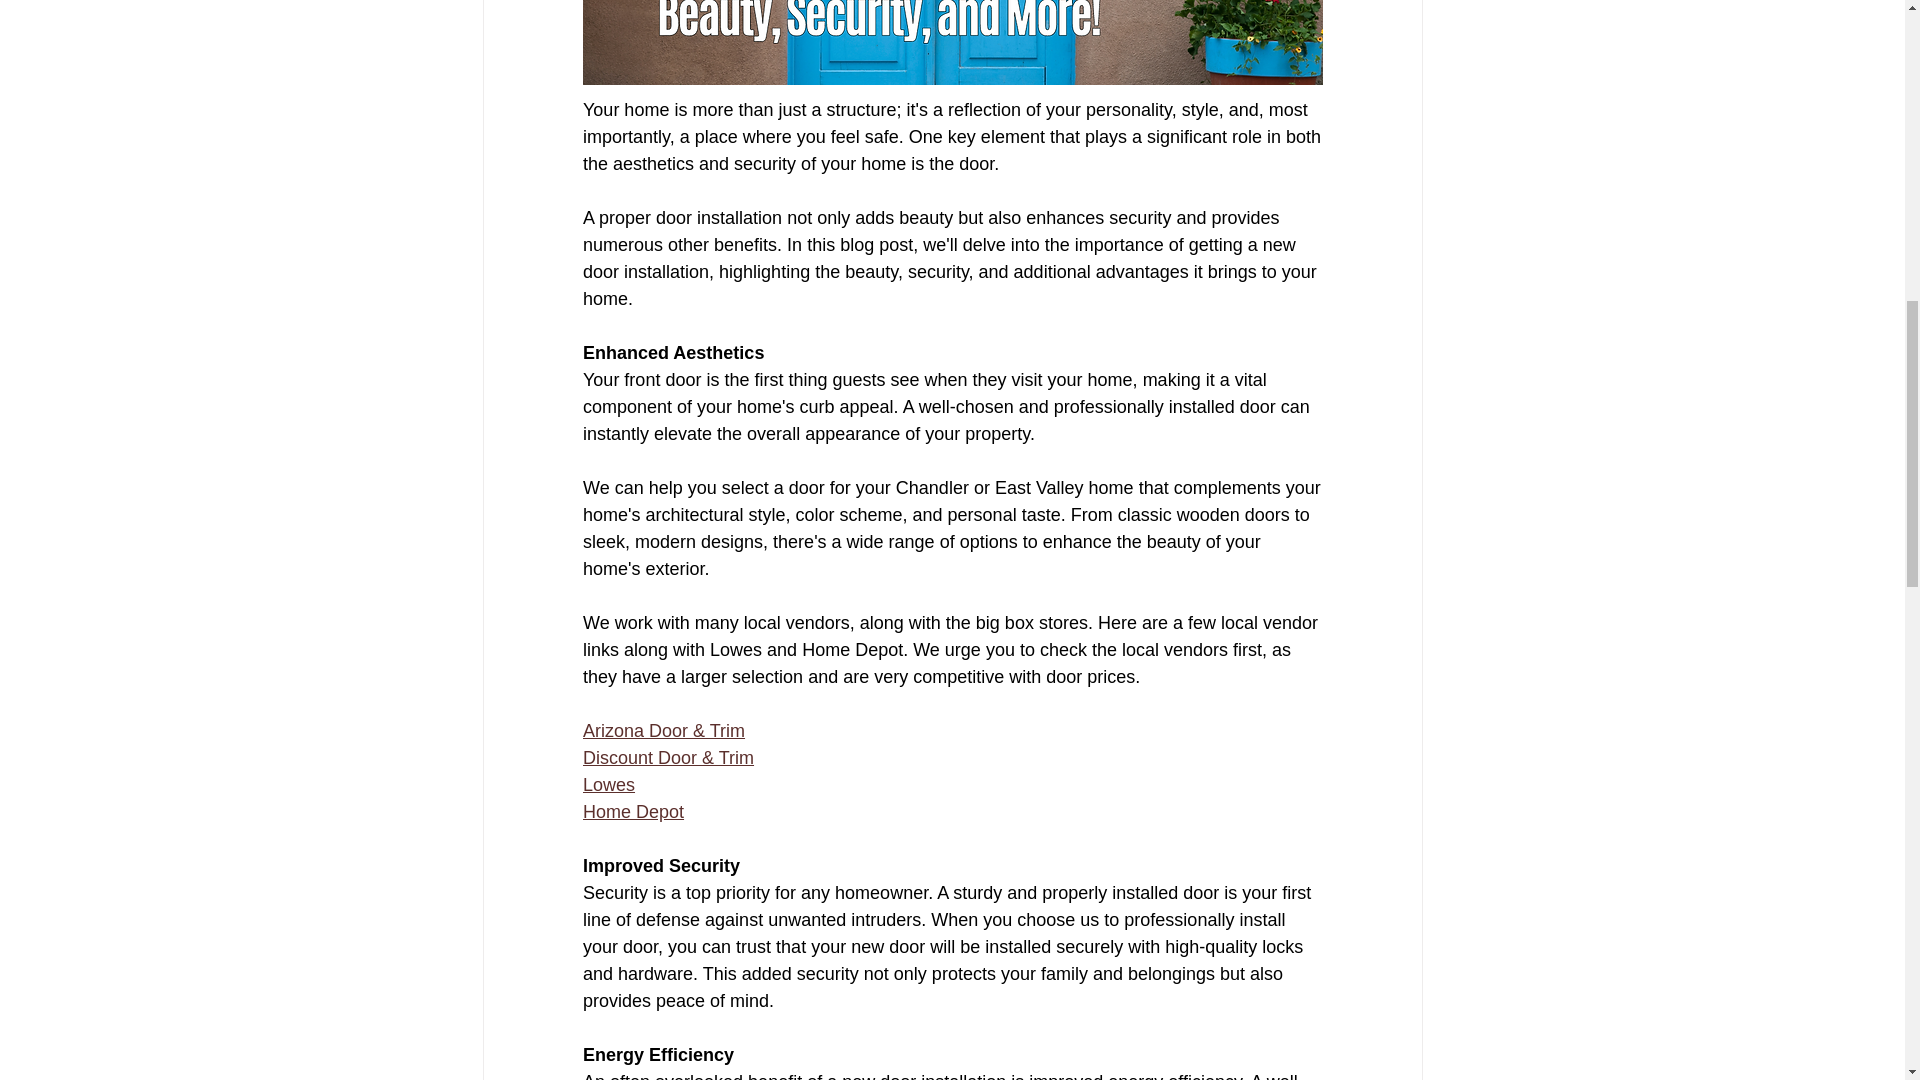 The width and height of the screenshot is (1920, 1080). Describe the element at coordinates (632, 812) in the screenshot. I see `Home Depot` at that location.